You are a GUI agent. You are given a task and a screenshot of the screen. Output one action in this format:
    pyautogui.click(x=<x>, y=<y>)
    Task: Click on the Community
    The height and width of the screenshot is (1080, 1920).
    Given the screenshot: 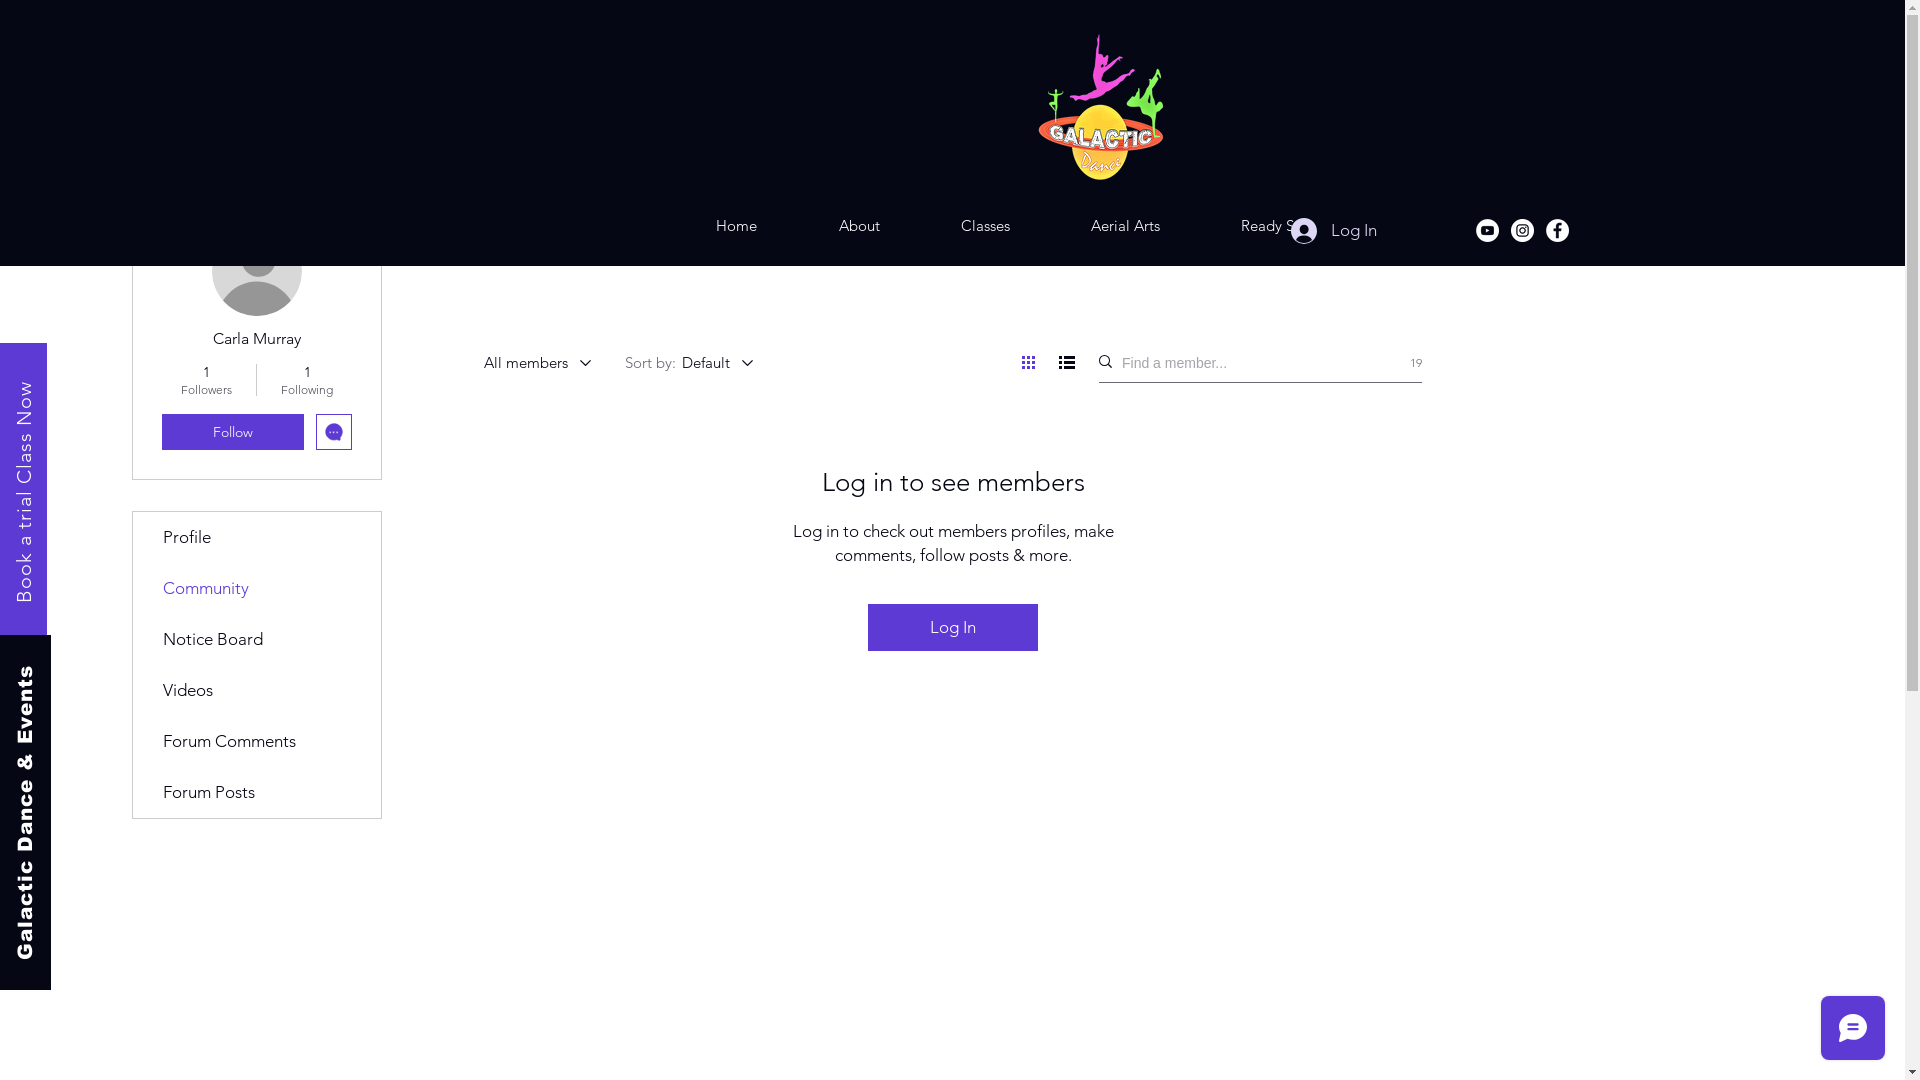 What is the action you would take?
    pyautogui.click(x=256, y=588)
    